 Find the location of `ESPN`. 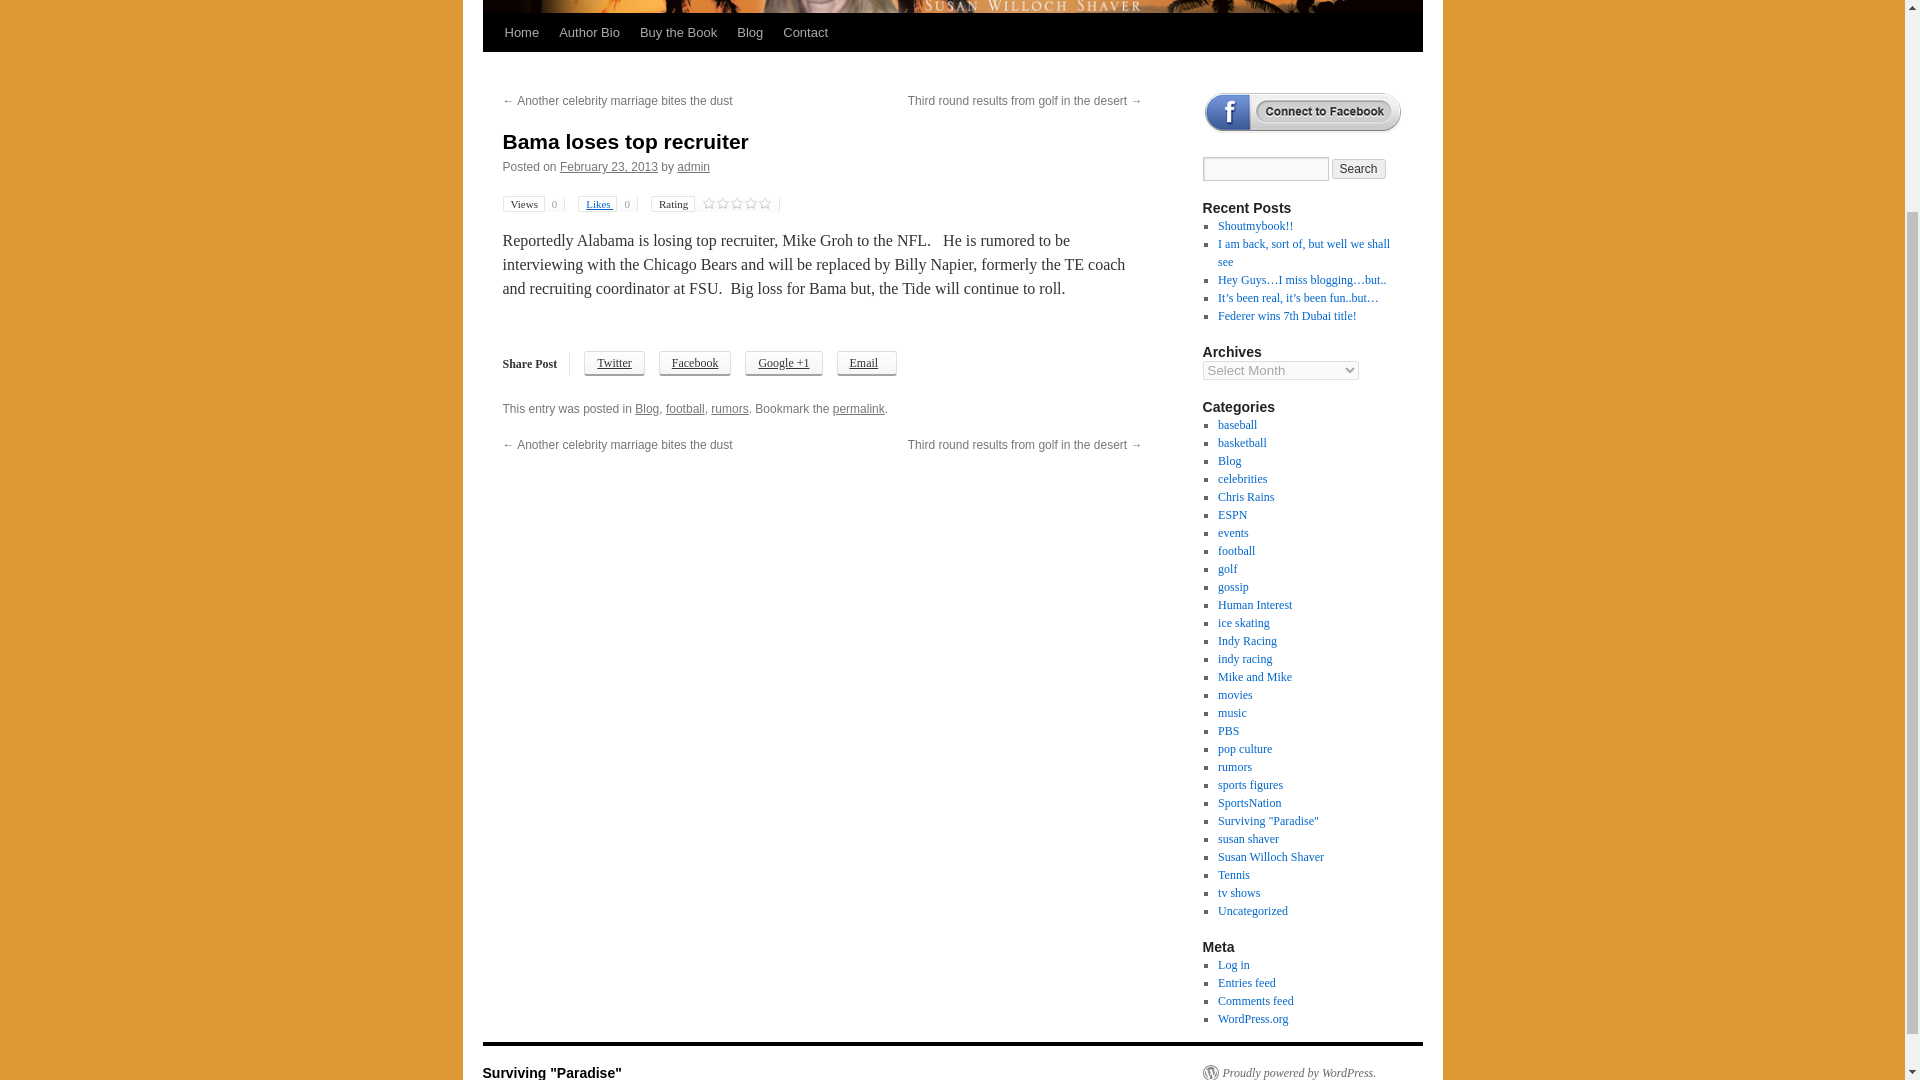

ESPN is located at coordinates (1232, 514).